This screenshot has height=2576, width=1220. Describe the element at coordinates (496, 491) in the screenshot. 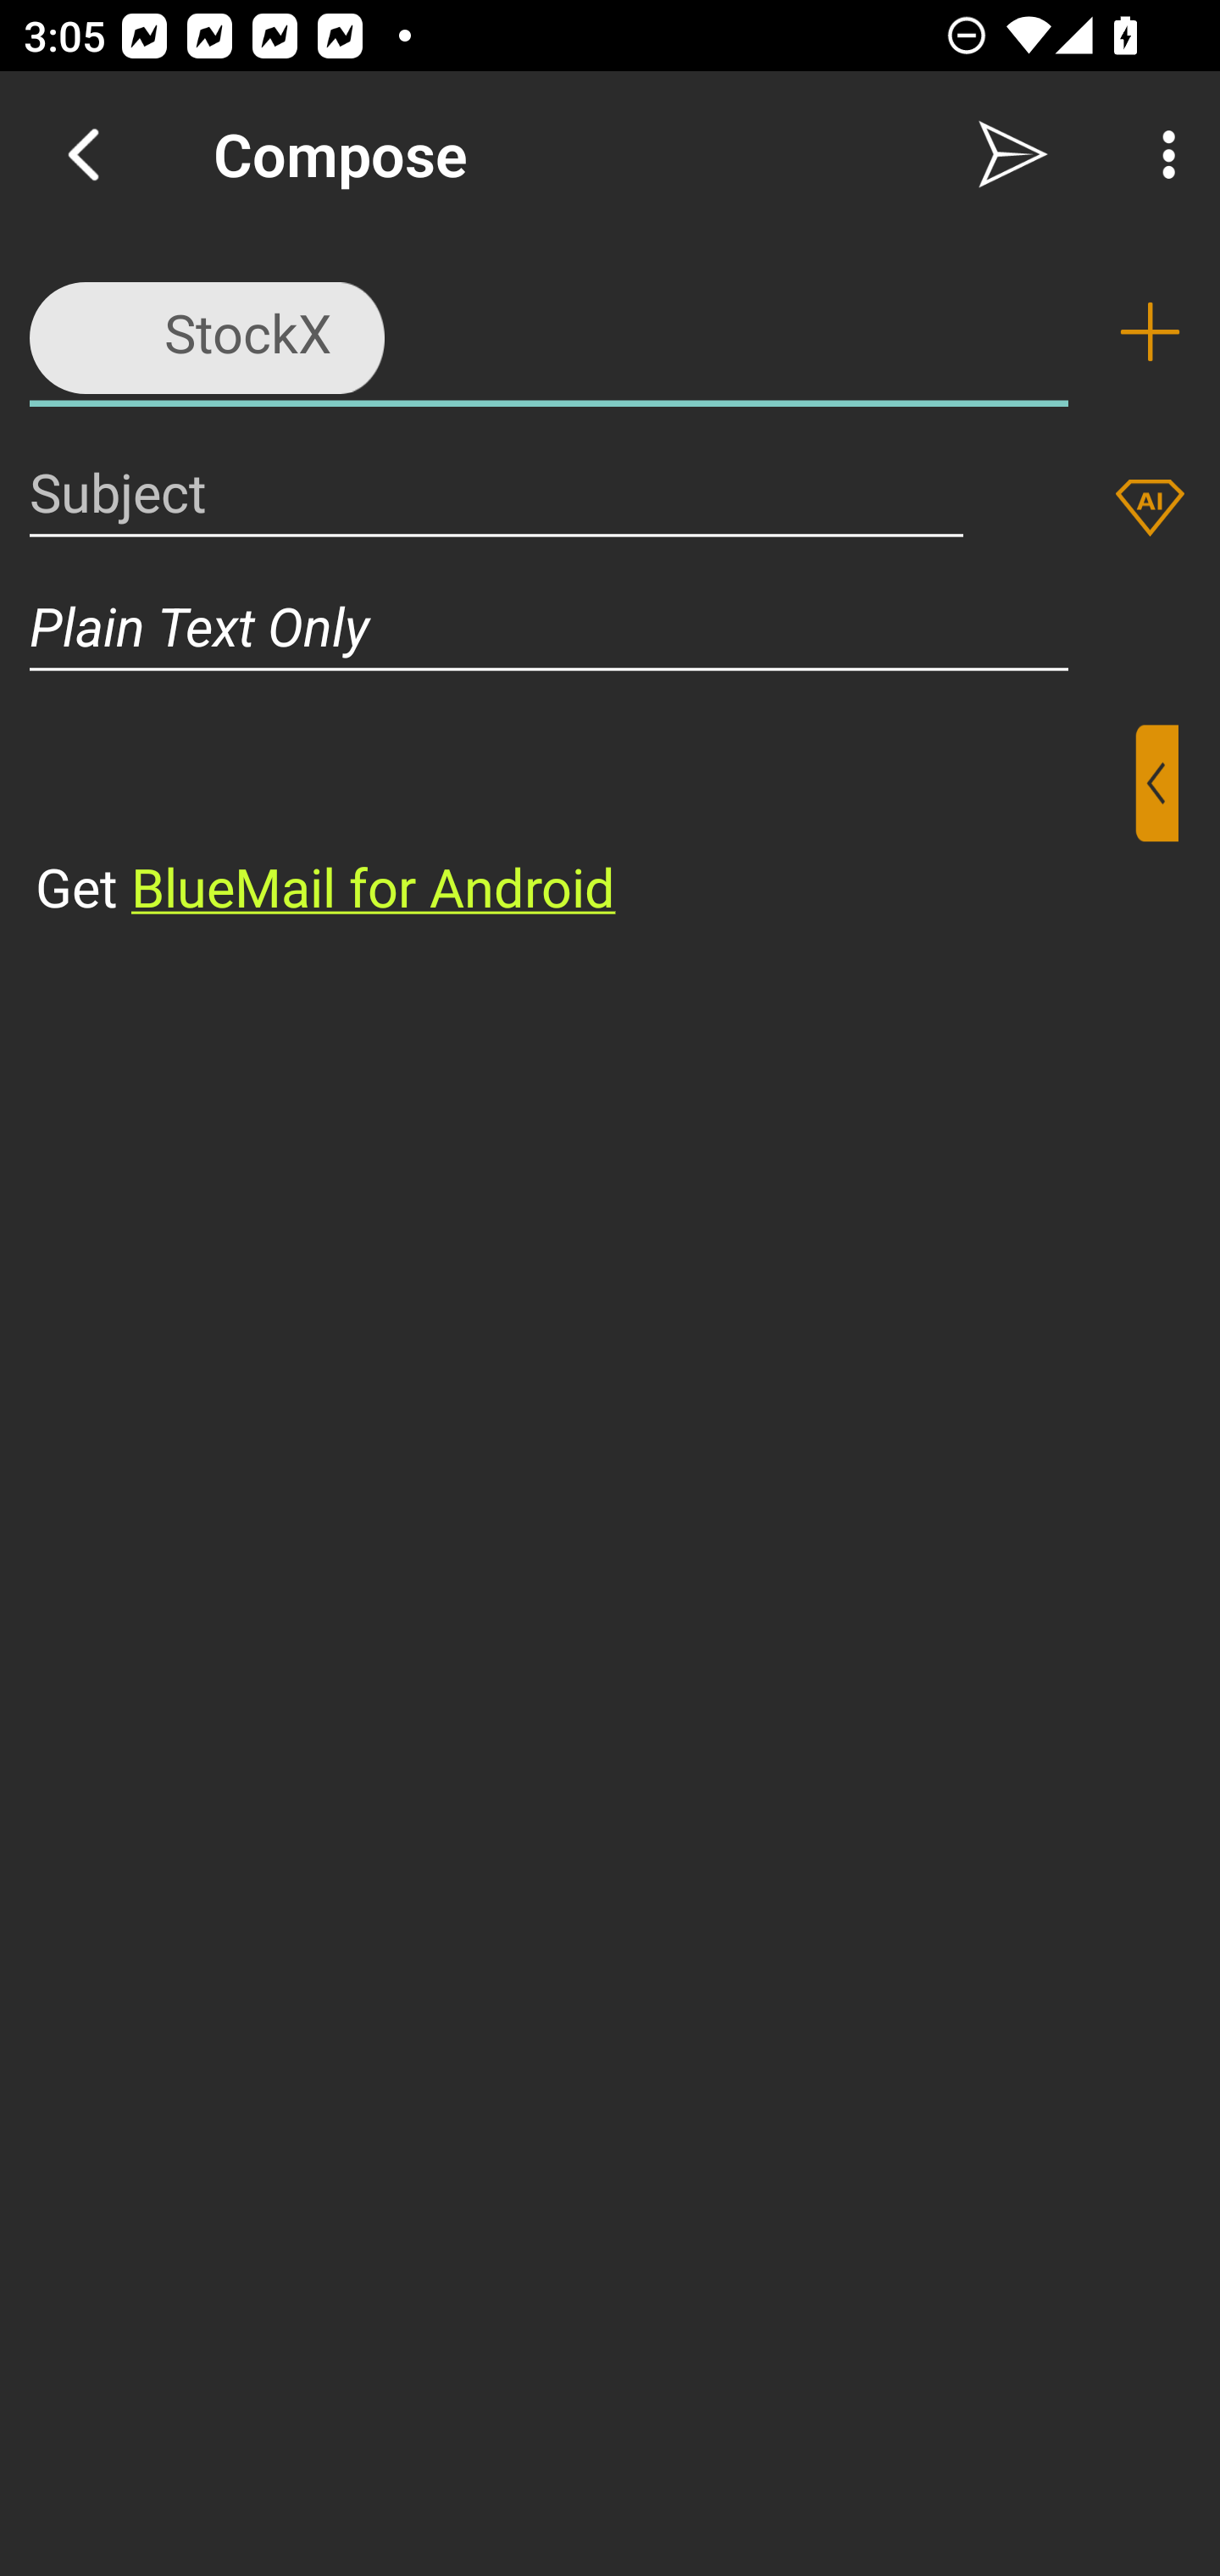

I see `Subject` at that location.